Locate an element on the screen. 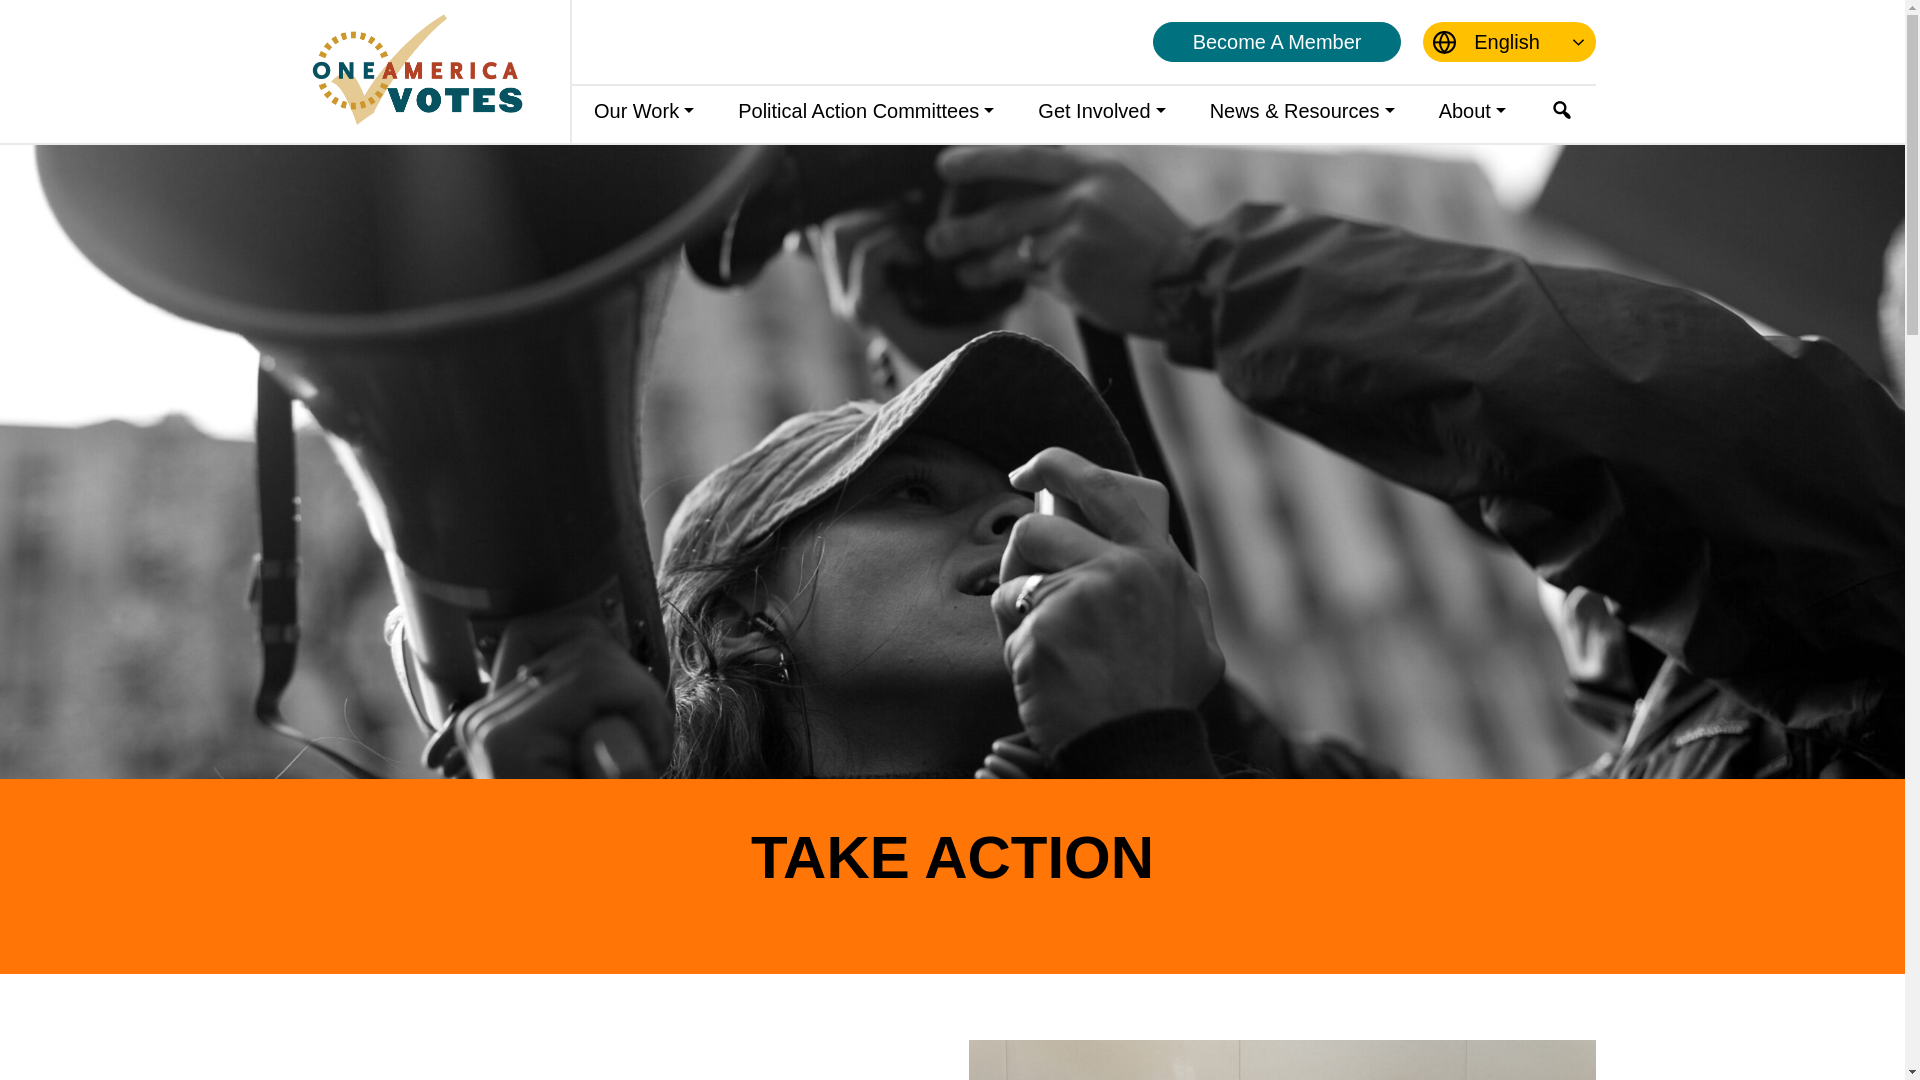  Our Work is located at coordinates (644, 112).